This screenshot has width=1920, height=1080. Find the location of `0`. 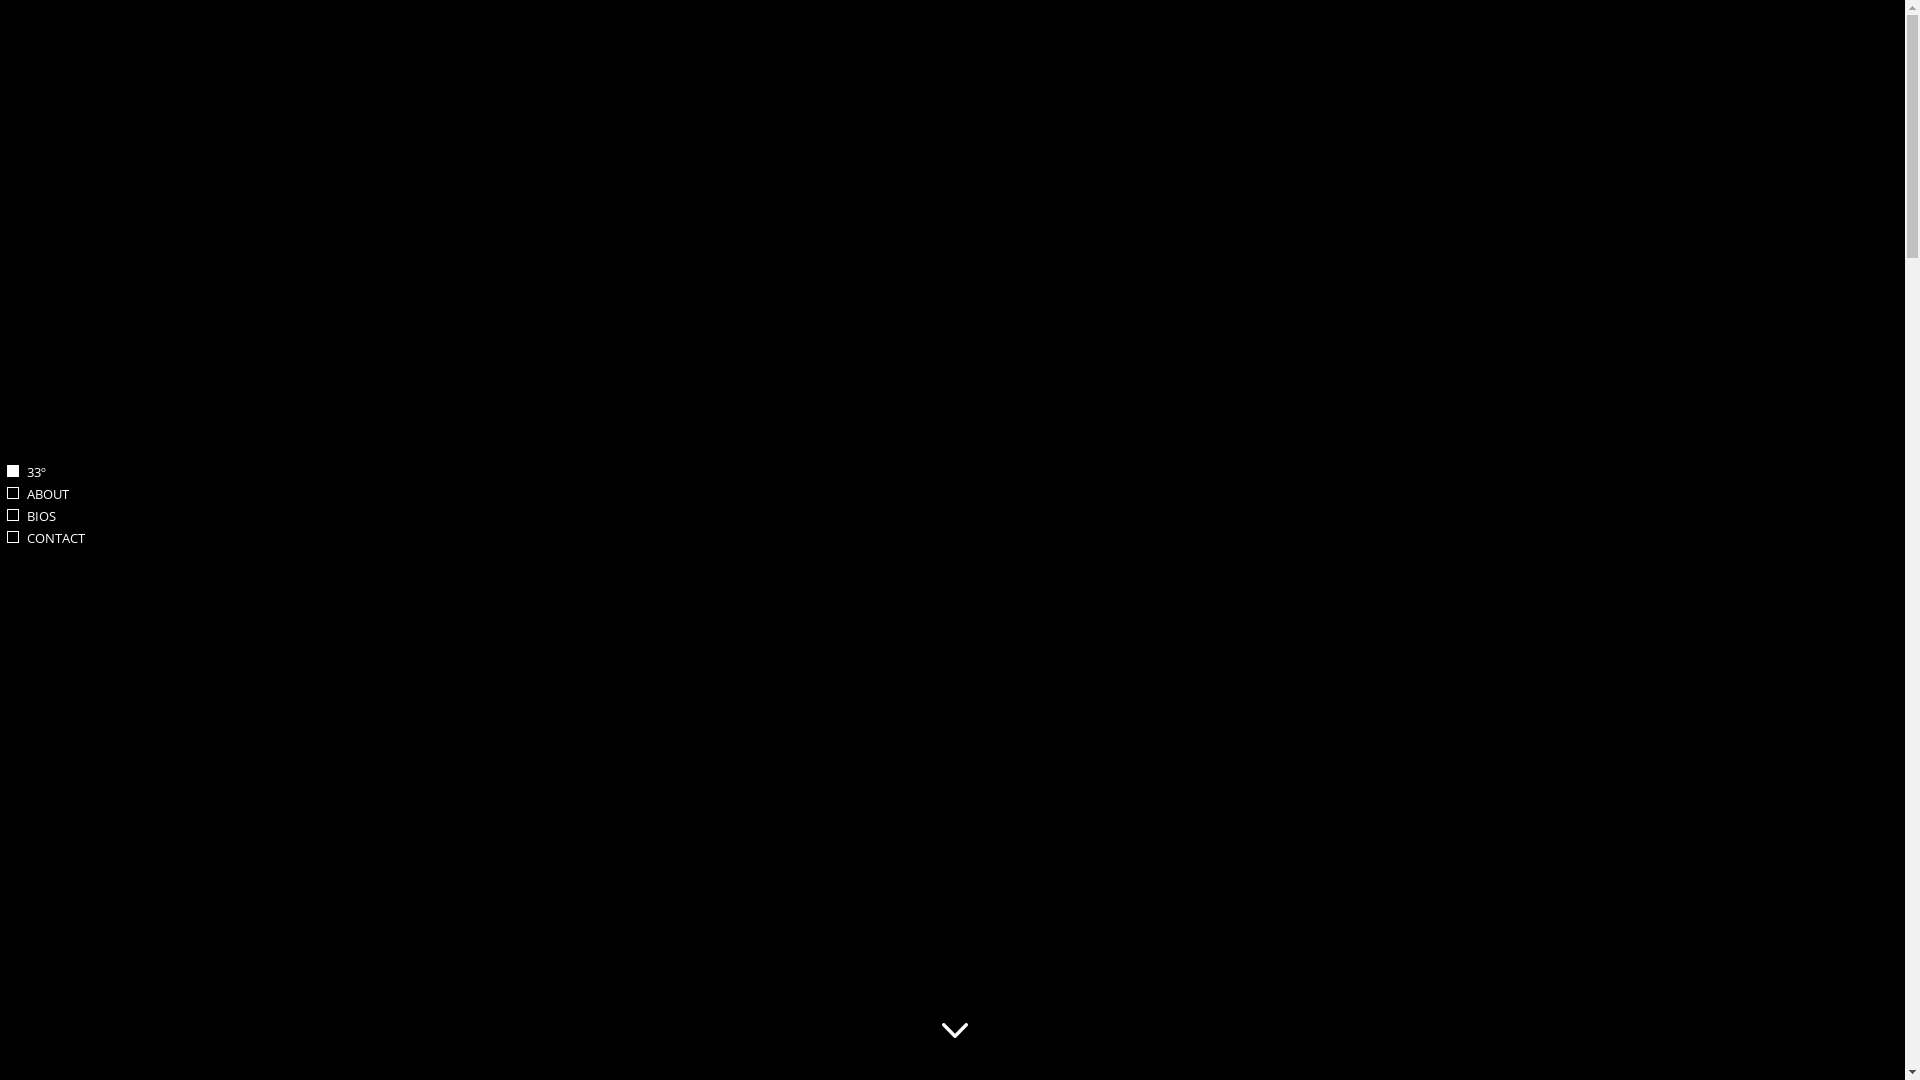

0 is located at coordinates (13, 471).